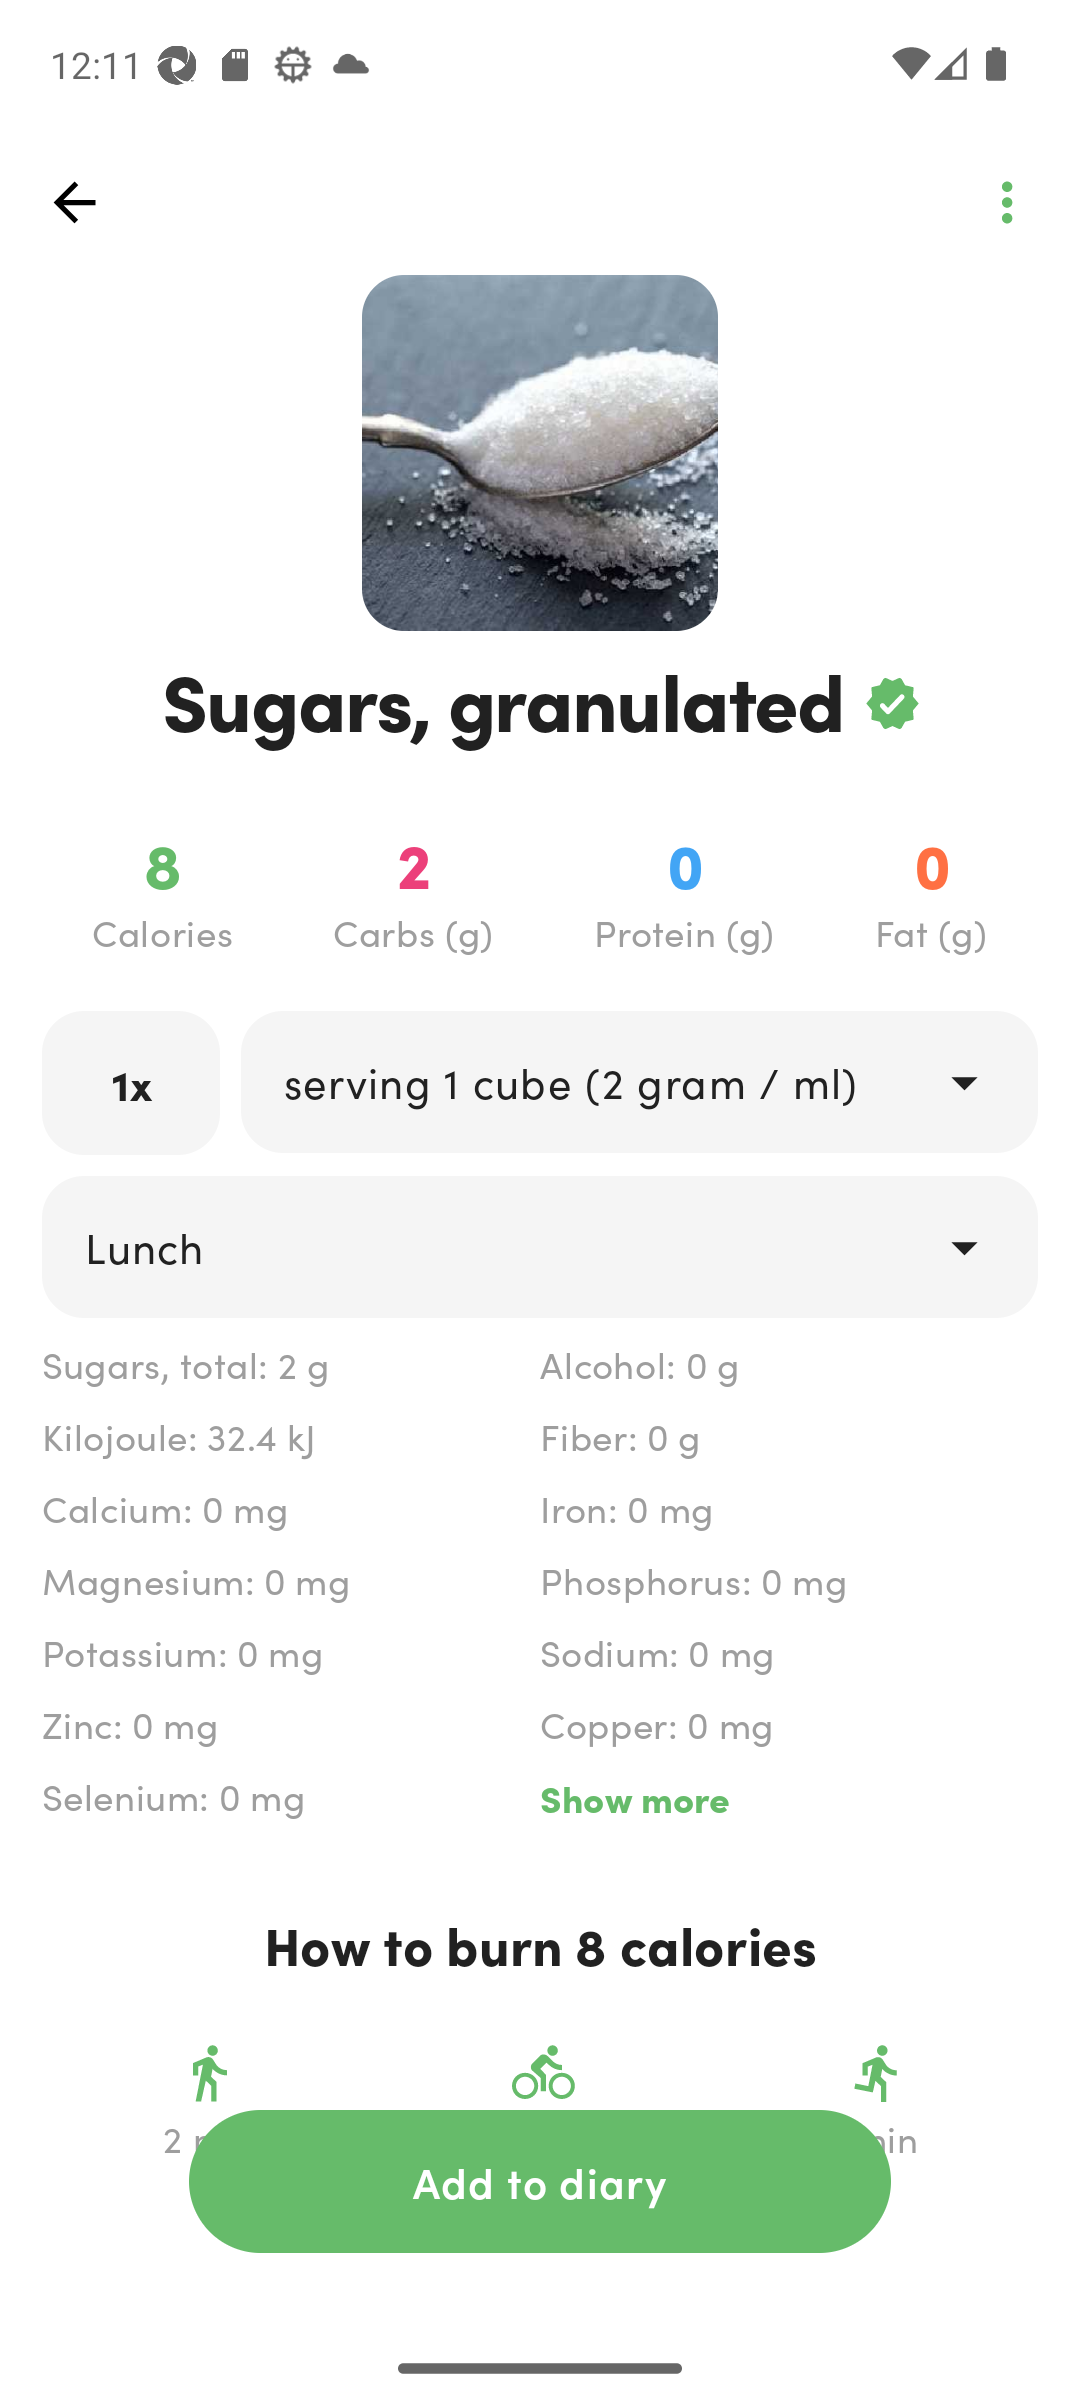 The height and width of the screenshot is (2400, 1080). I want to click on Show more, so click(788, 1798).